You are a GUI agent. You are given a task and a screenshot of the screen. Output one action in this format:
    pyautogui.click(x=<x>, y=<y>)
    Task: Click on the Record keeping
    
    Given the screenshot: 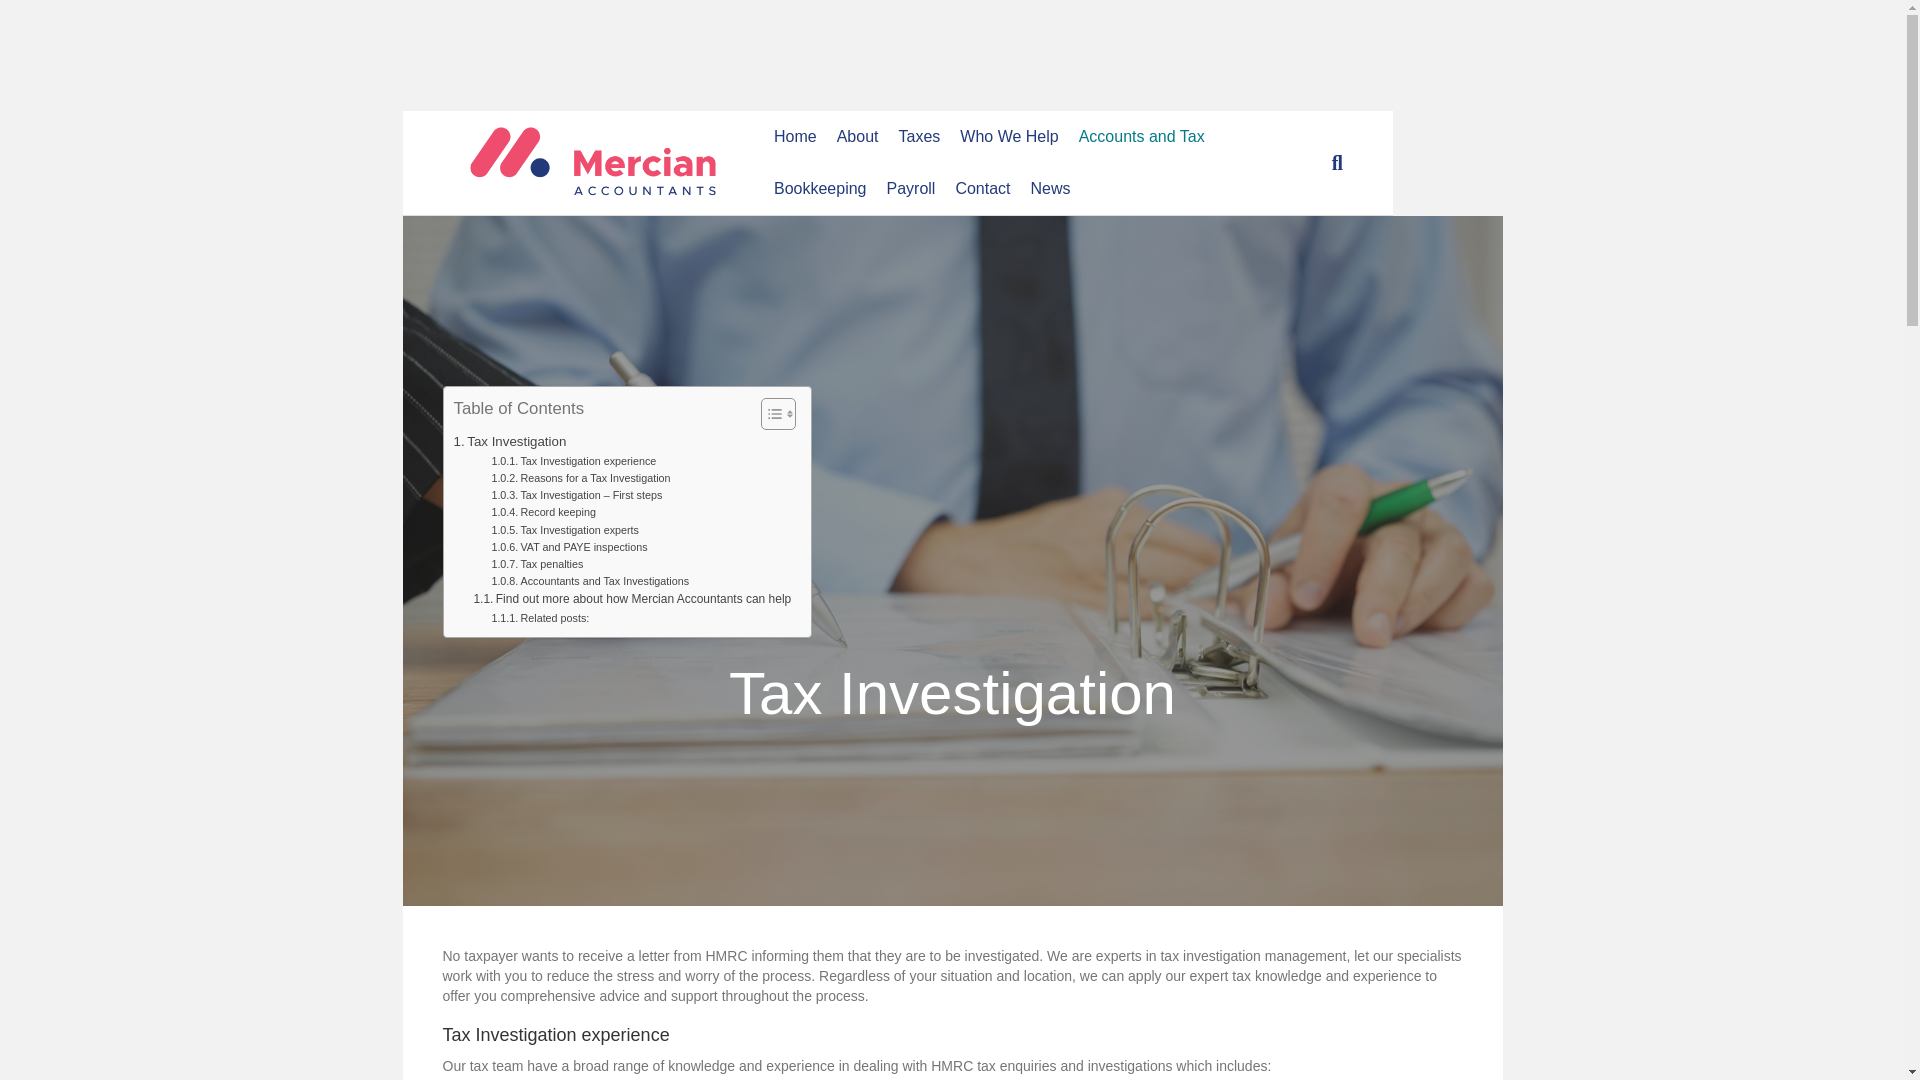 What is the action you would take?
    pyautogui.click(x=918, y=137)
    